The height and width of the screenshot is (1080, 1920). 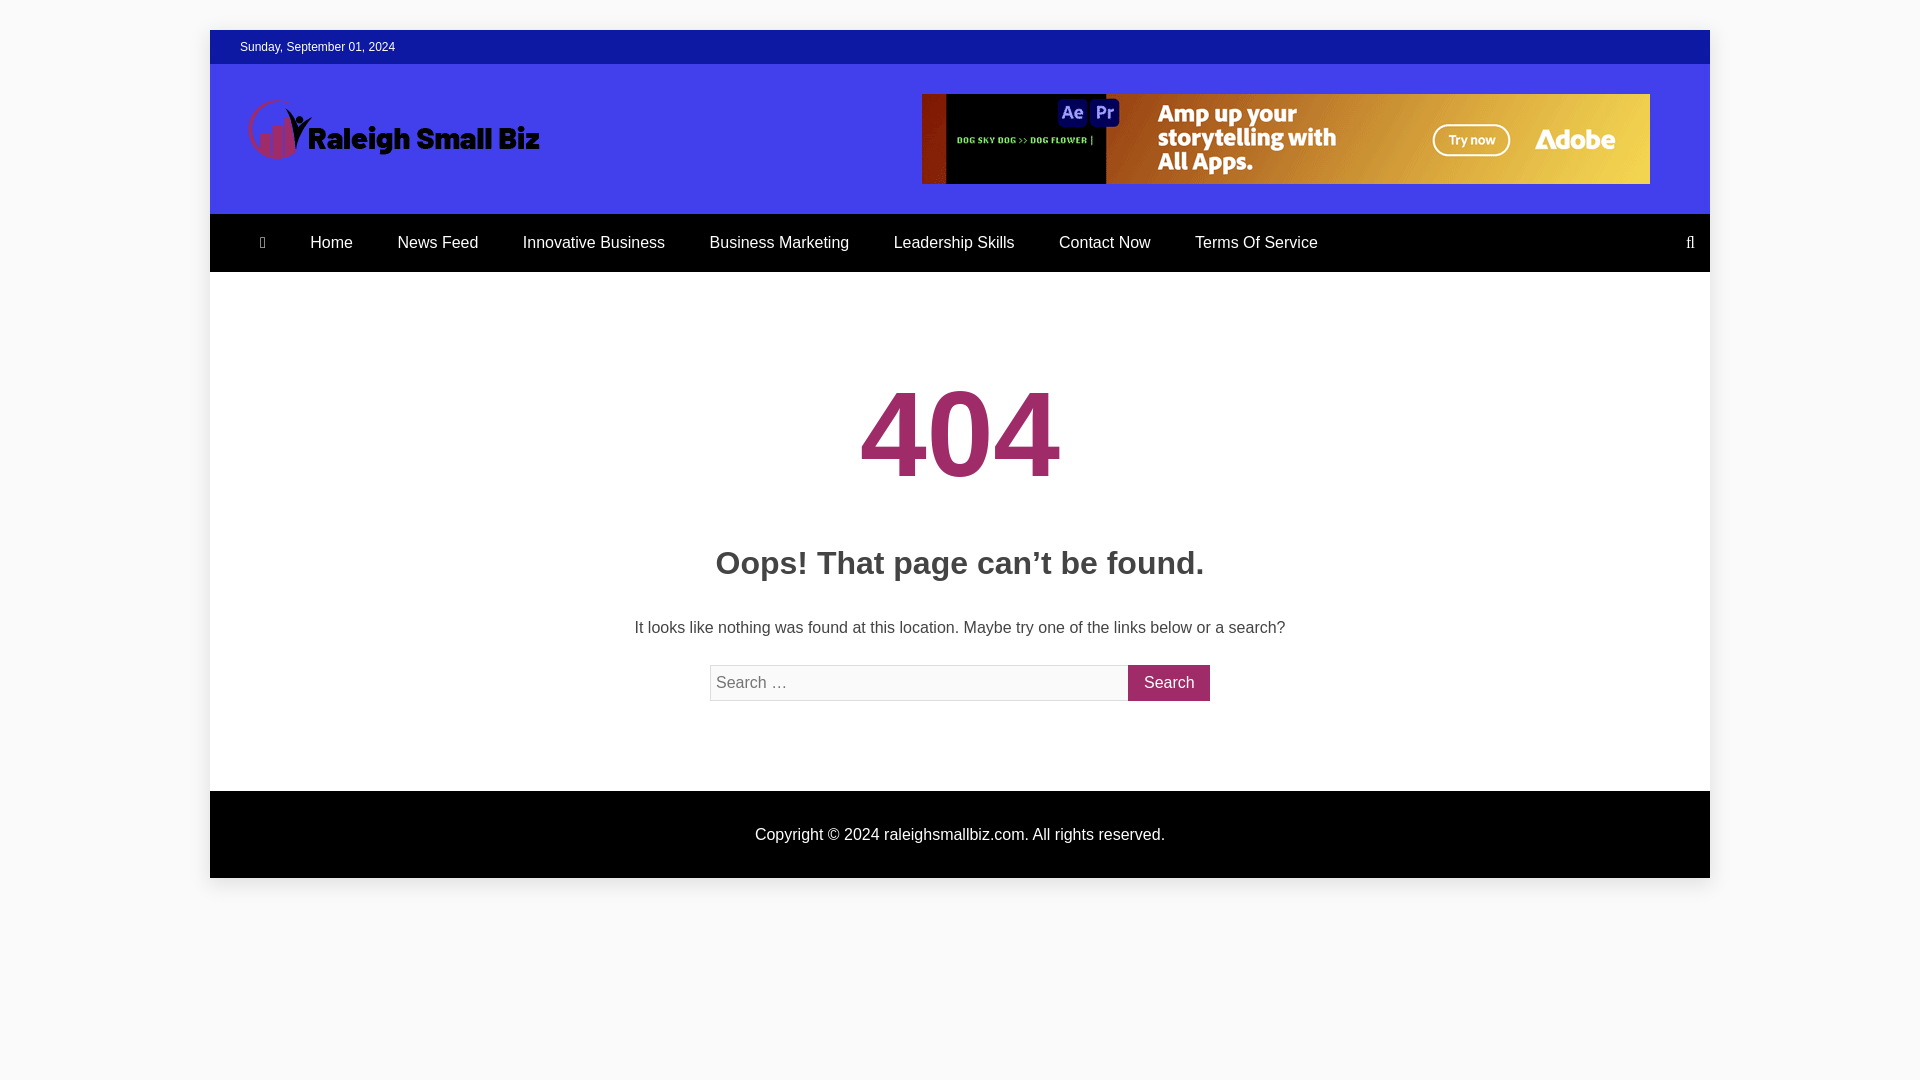 I want to click on Home, so click(x=330, y=242).